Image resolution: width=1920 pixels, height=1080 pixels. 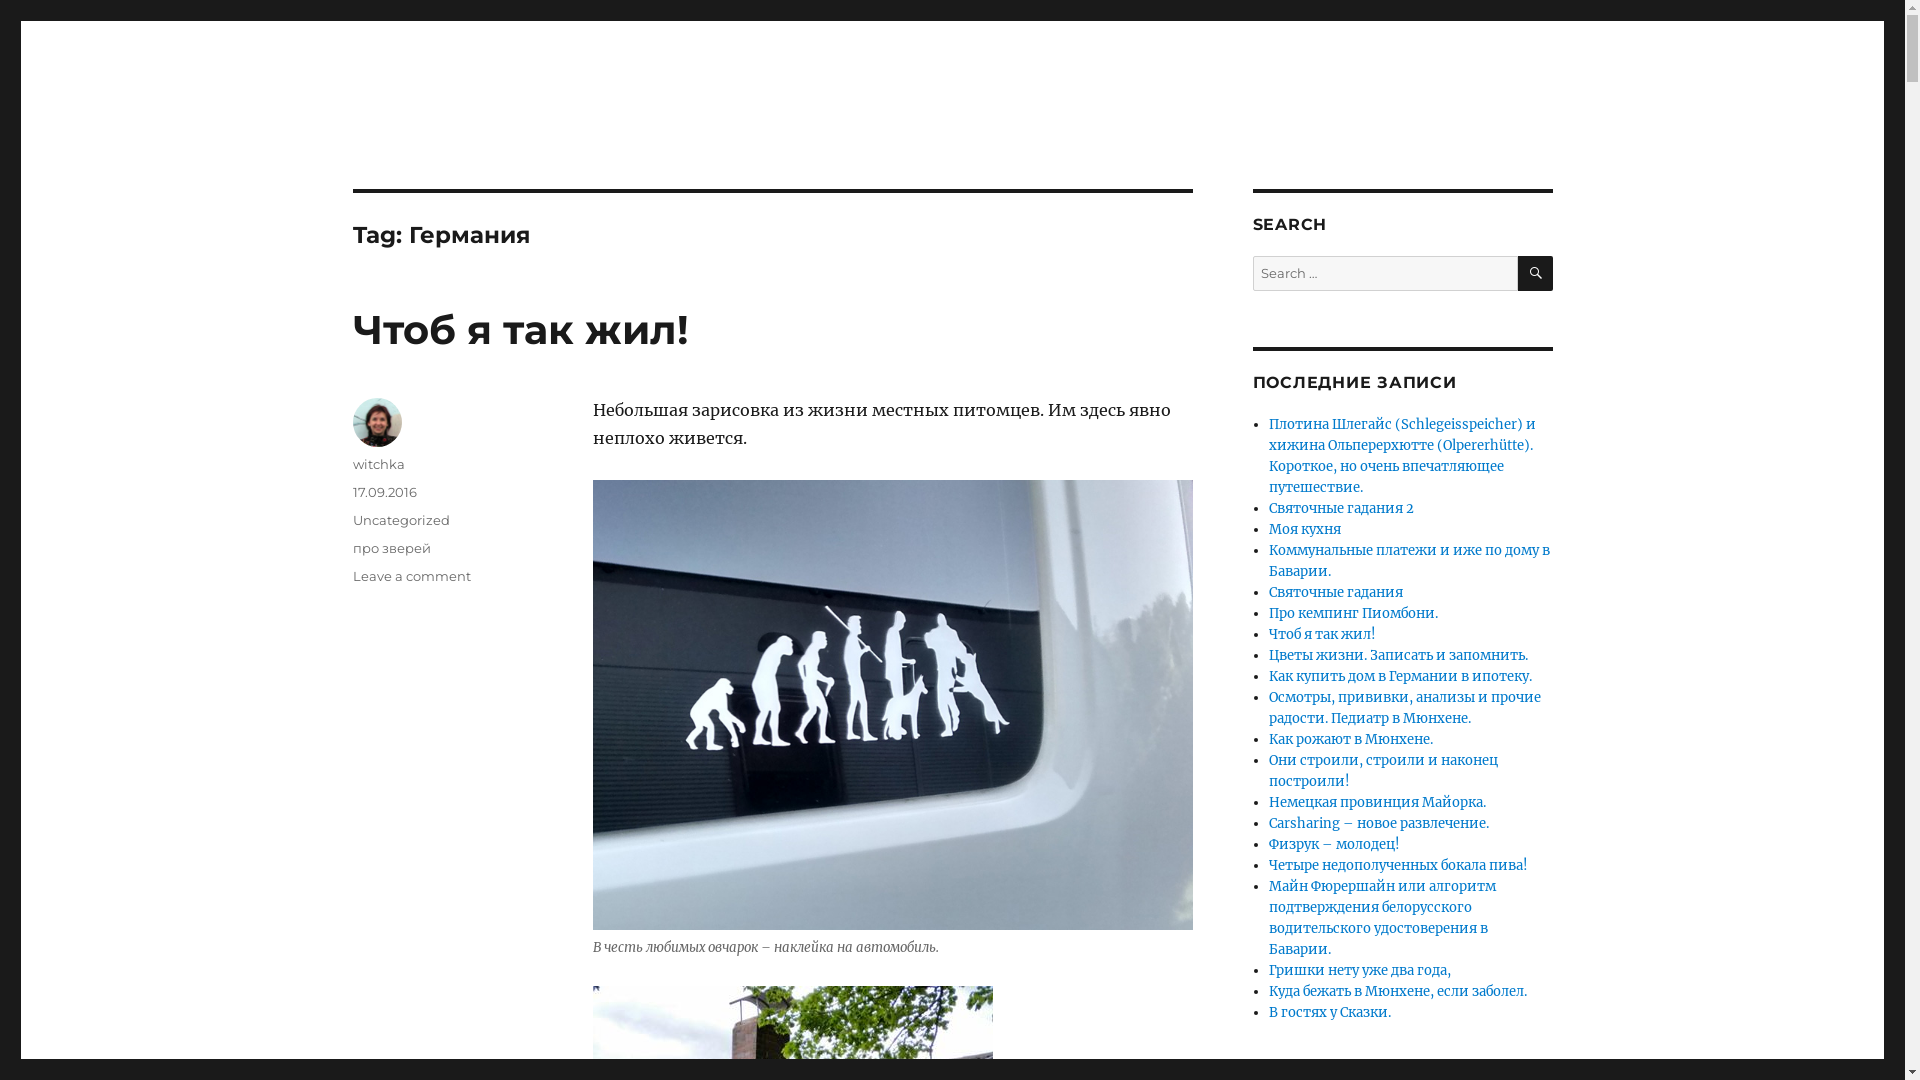 I want to click on 17.09.2016, so click(x=384, y=492).